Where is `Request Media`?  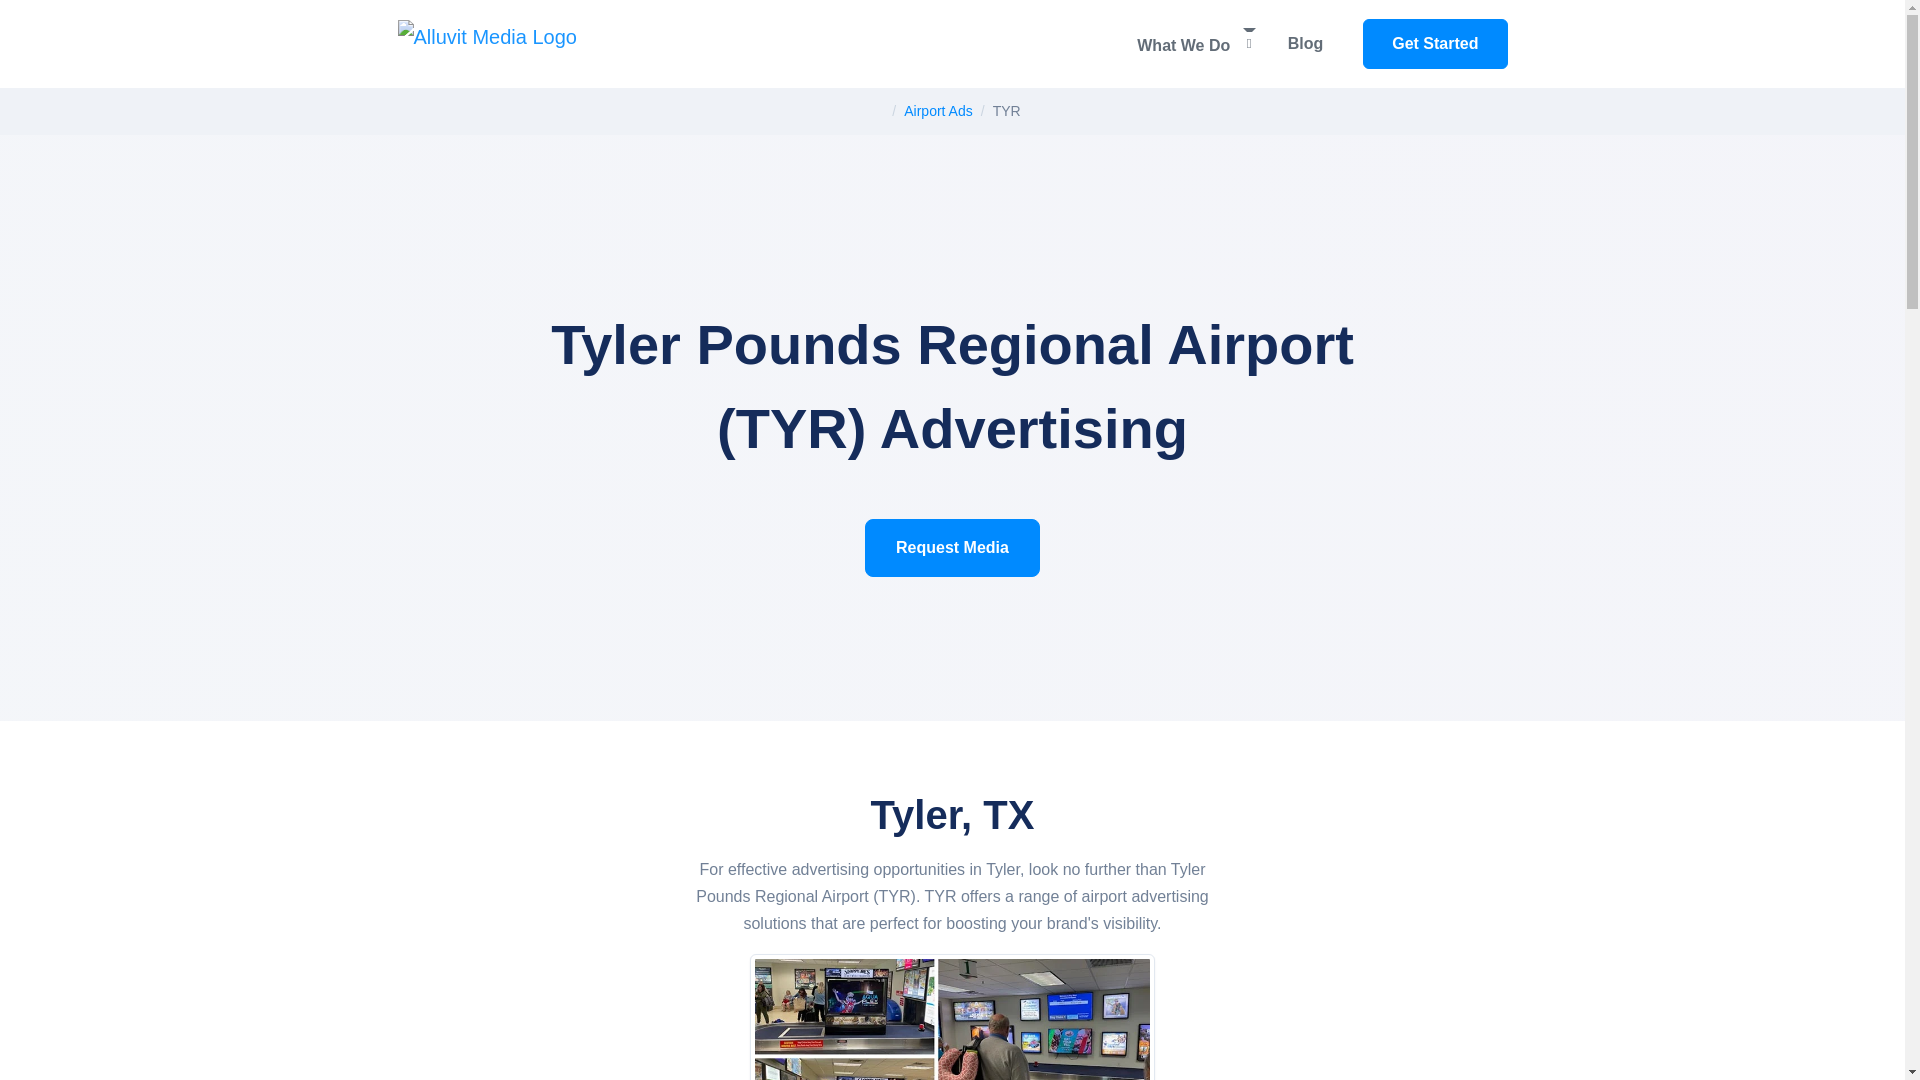
Request Media is located at coordinates (952, 548).